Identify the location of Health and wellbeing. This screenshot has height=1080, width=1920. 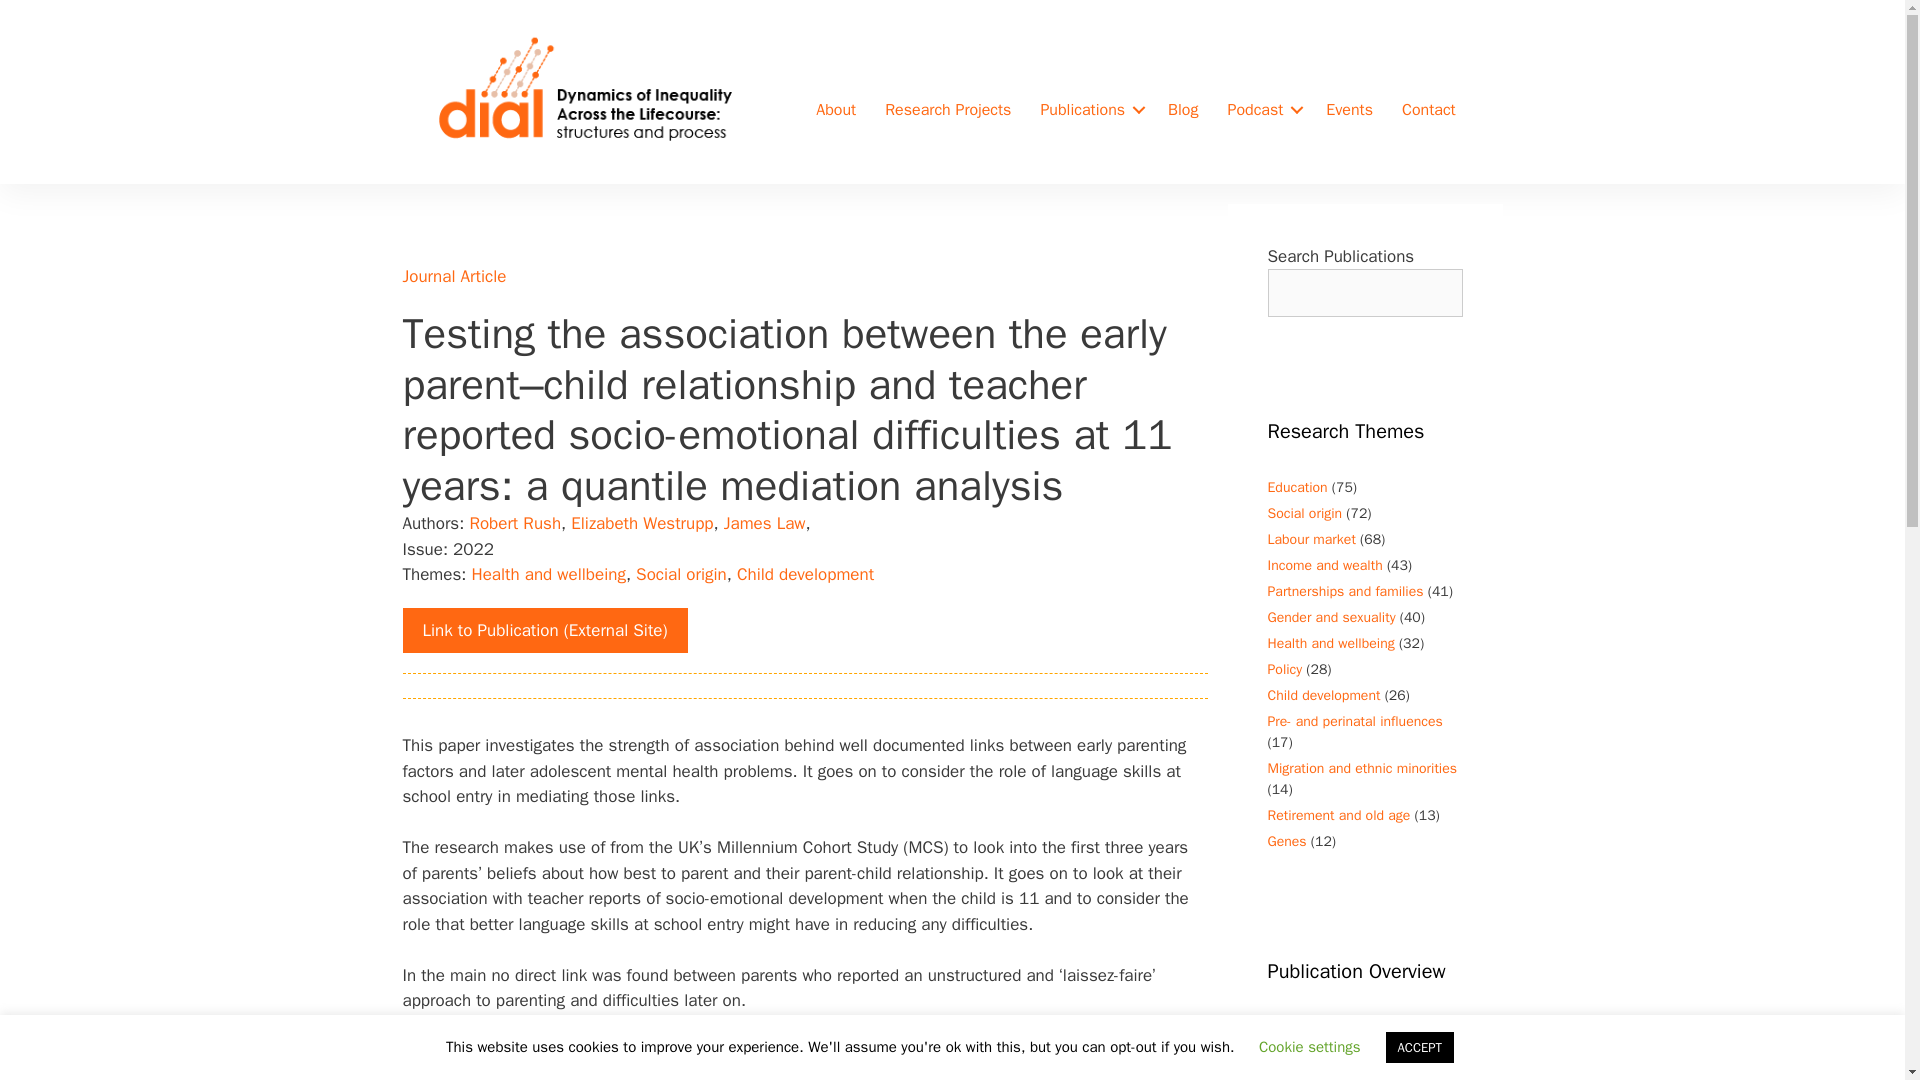
(1331, 644).